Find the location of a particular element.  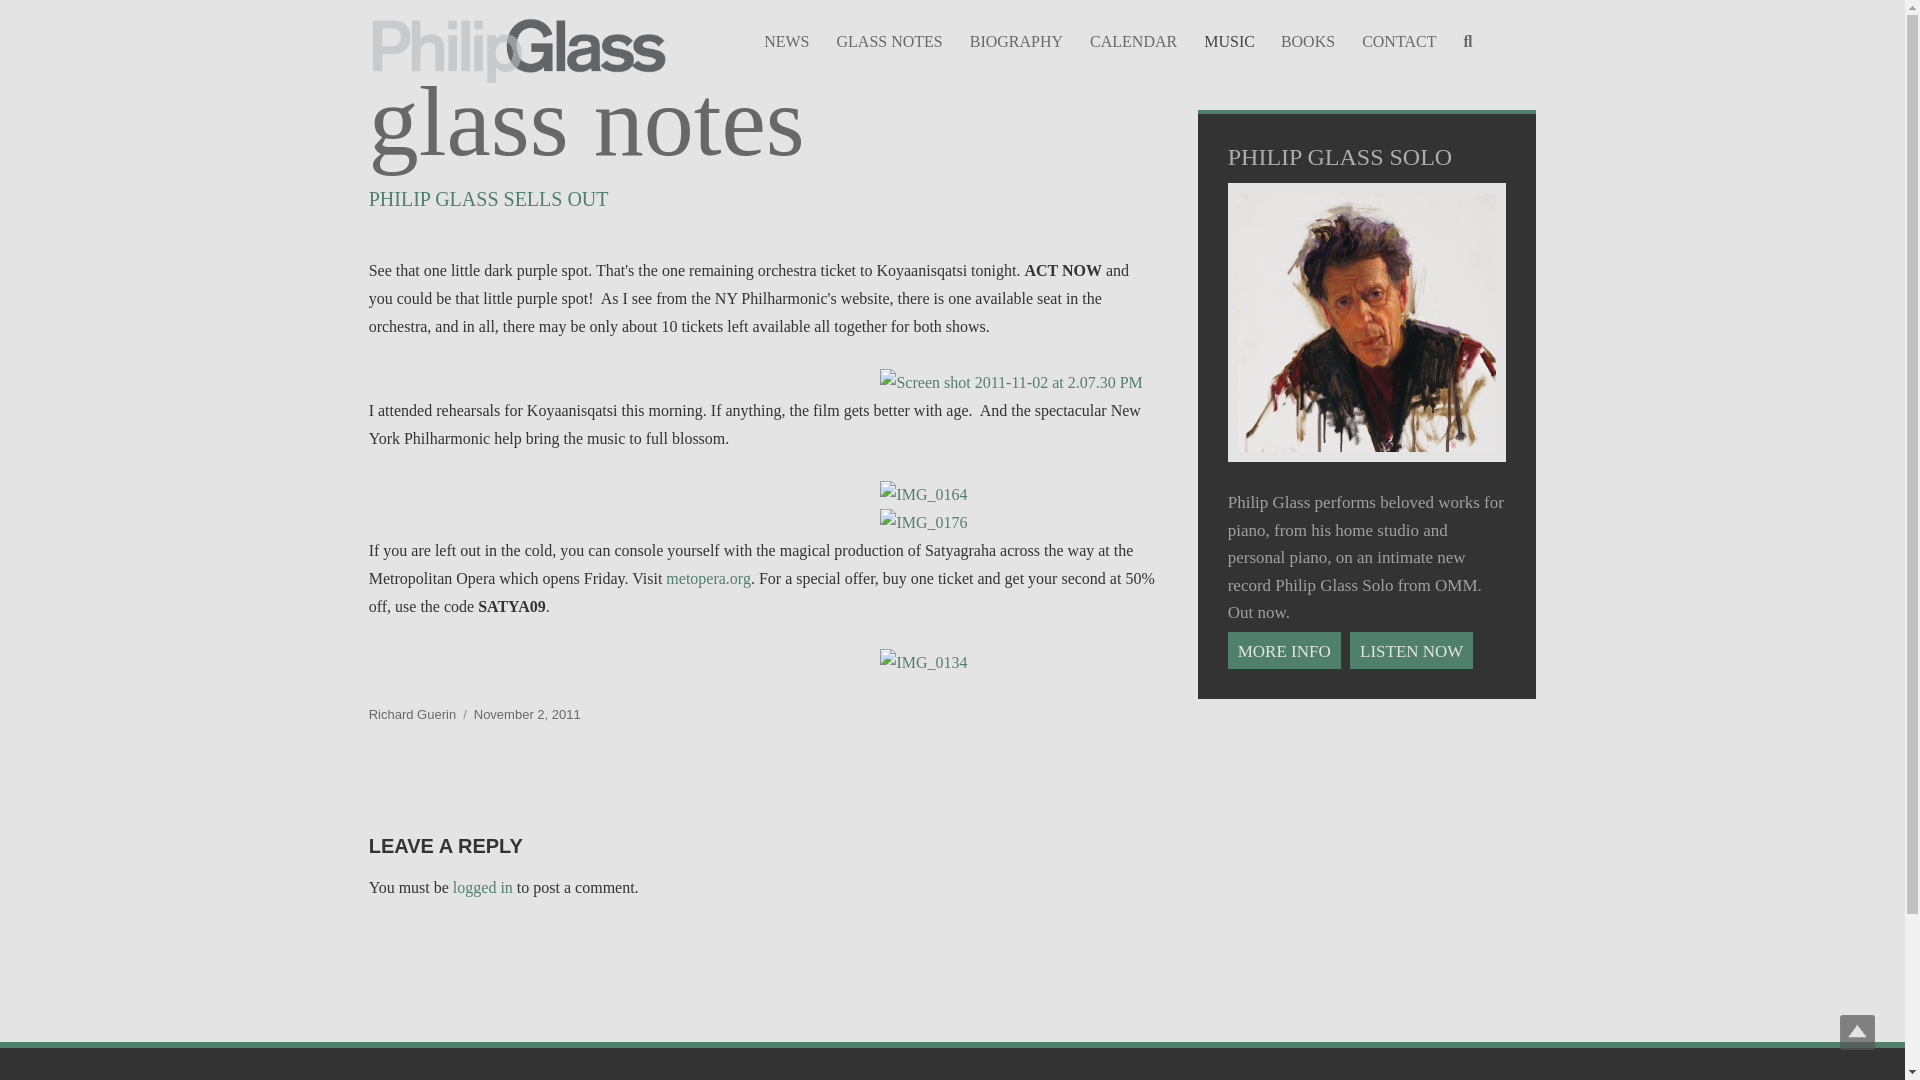

glass notes is located at coordinates (762, 122).